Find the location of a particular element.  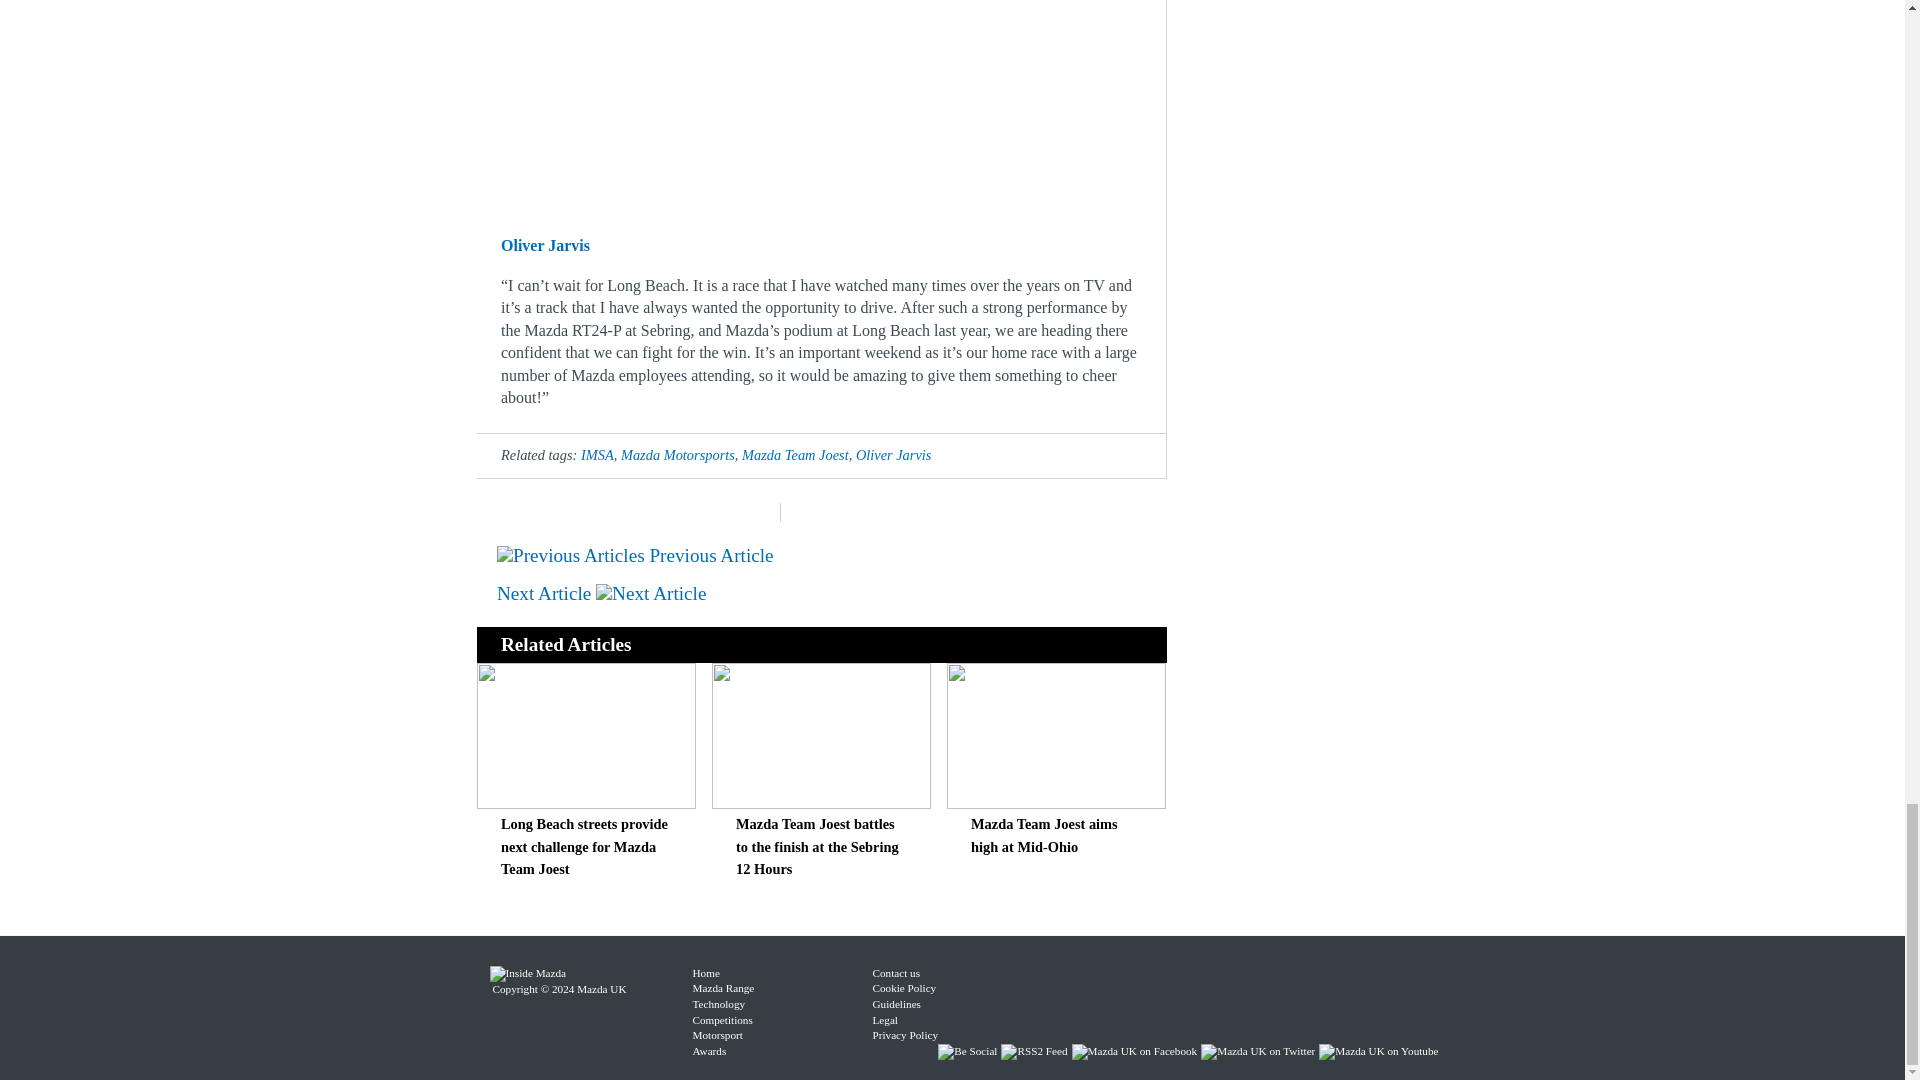

IMSA is located at coordinates (598, 455).